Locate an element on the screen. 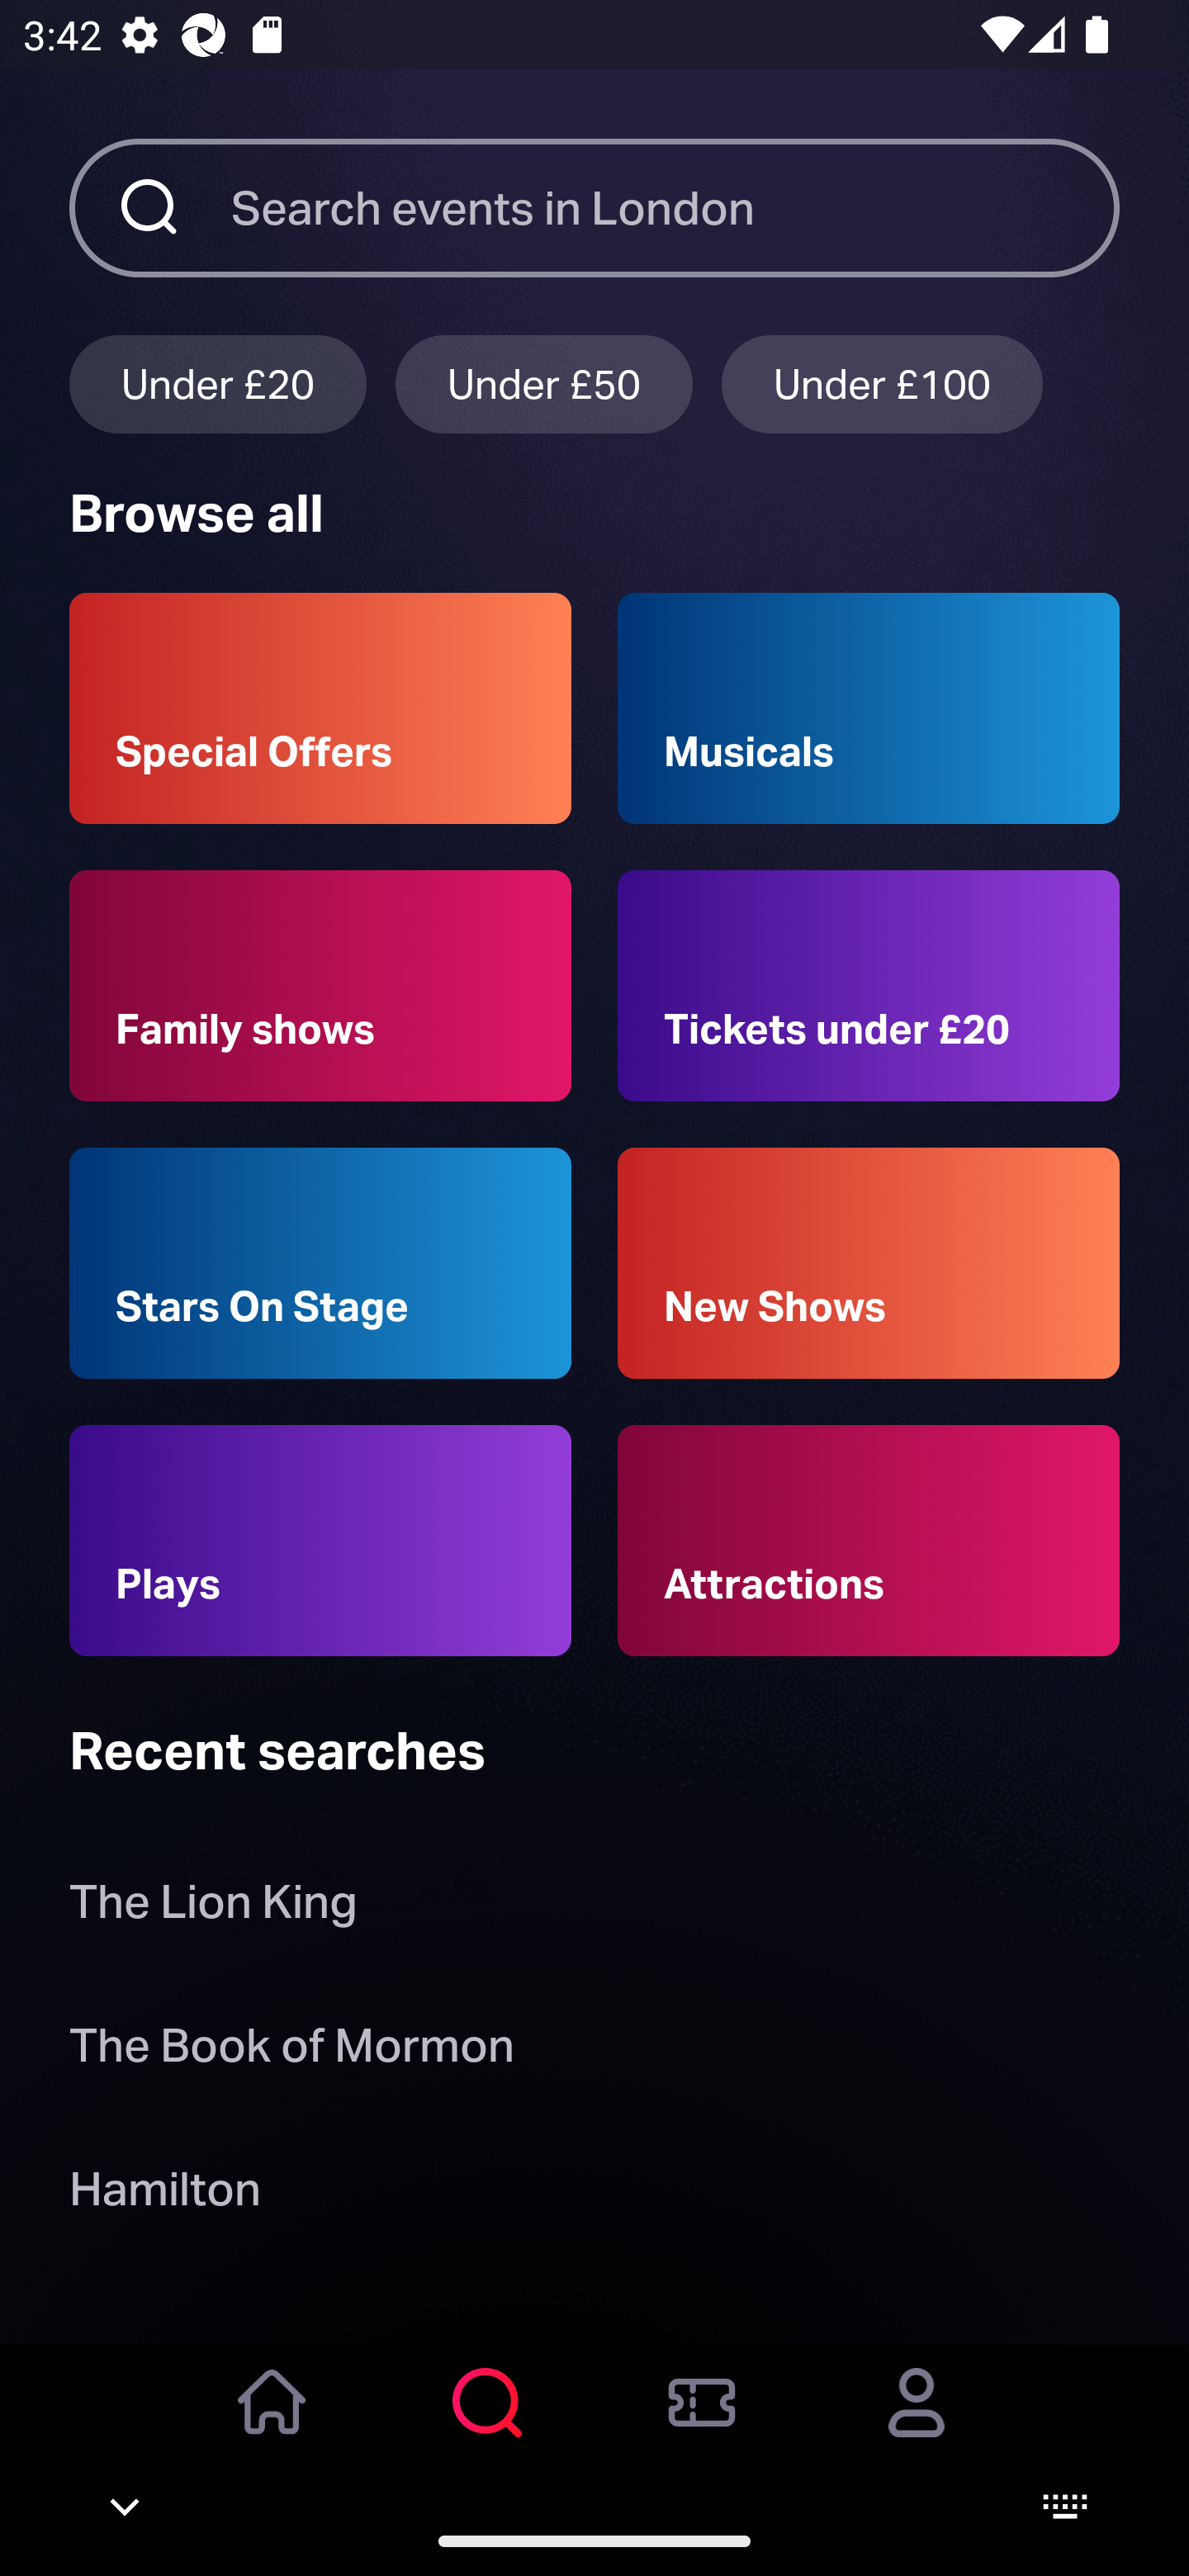 The image size is (1189, 2576). Stars On Stage is located at coordinates (320, 1263).